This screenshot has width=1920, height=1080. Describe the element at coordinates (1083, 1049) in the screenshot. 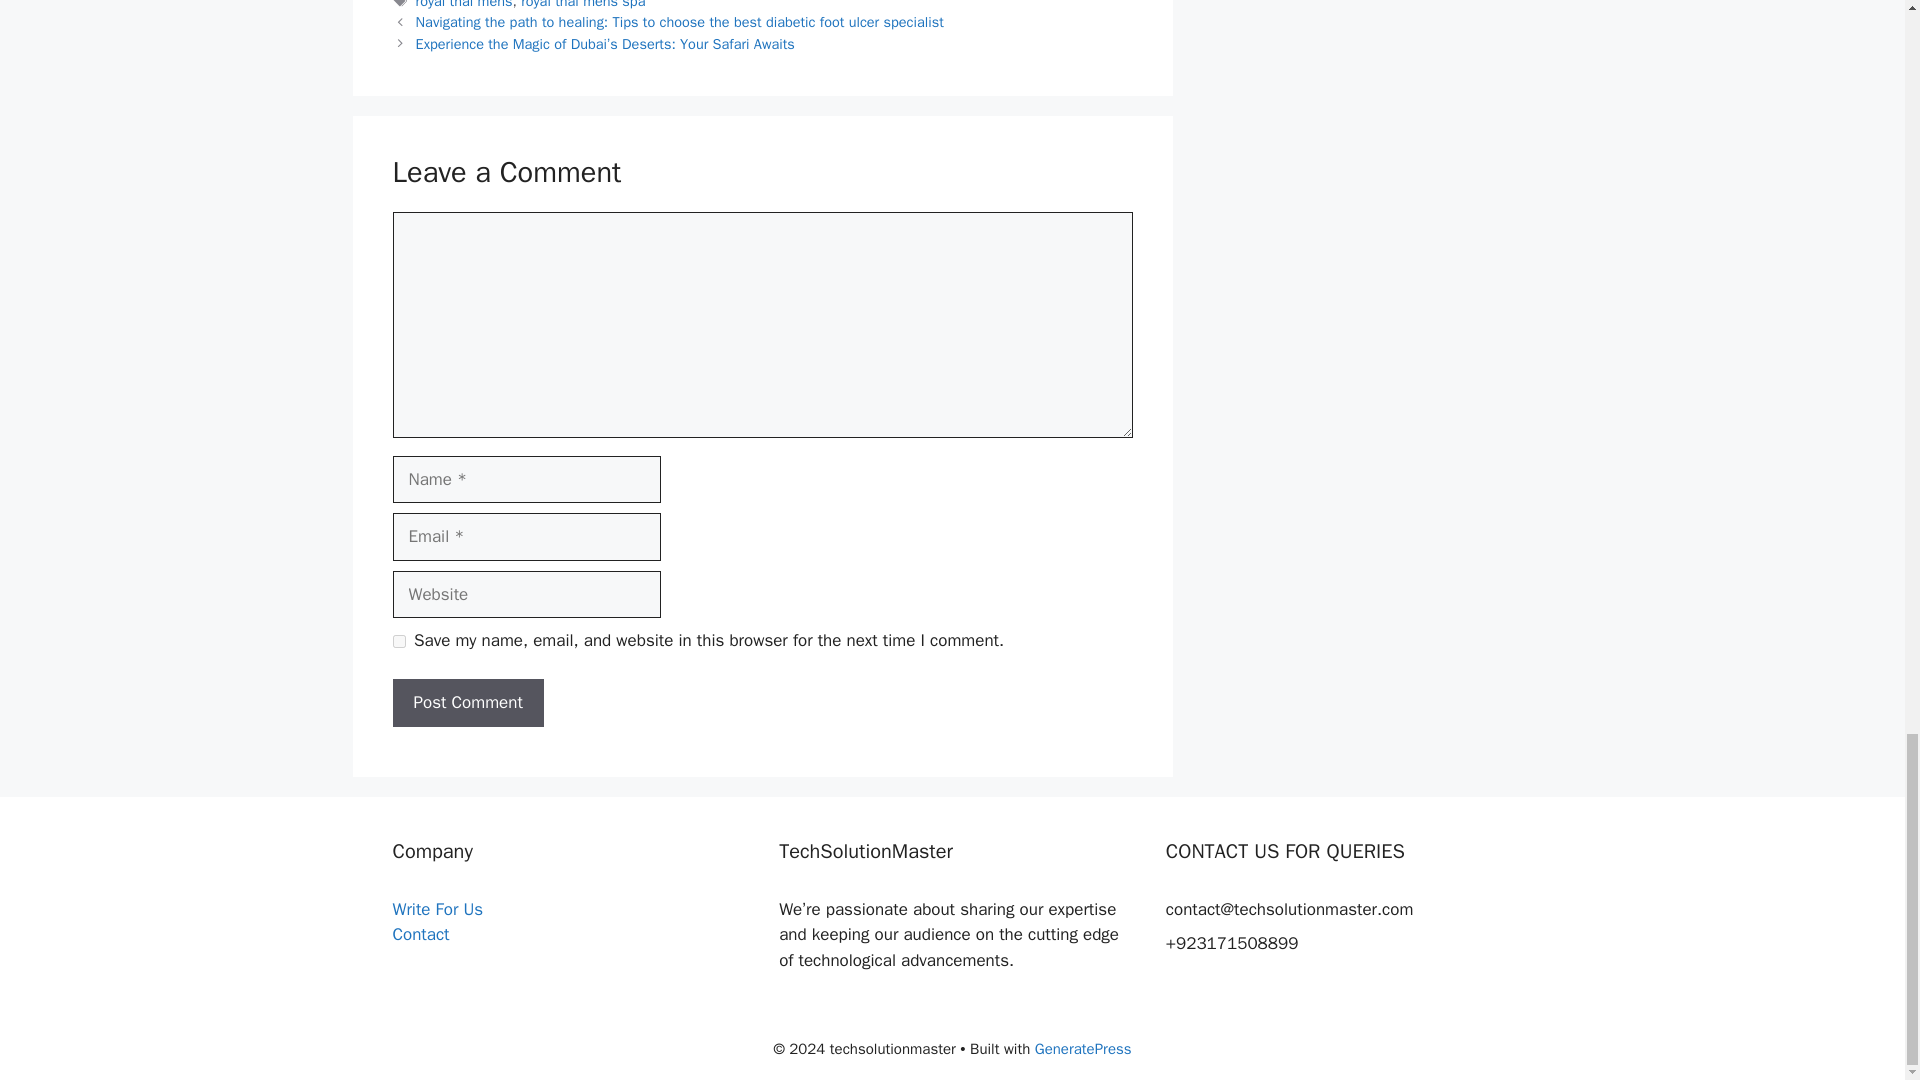

I see `GeneratePress` at that location.